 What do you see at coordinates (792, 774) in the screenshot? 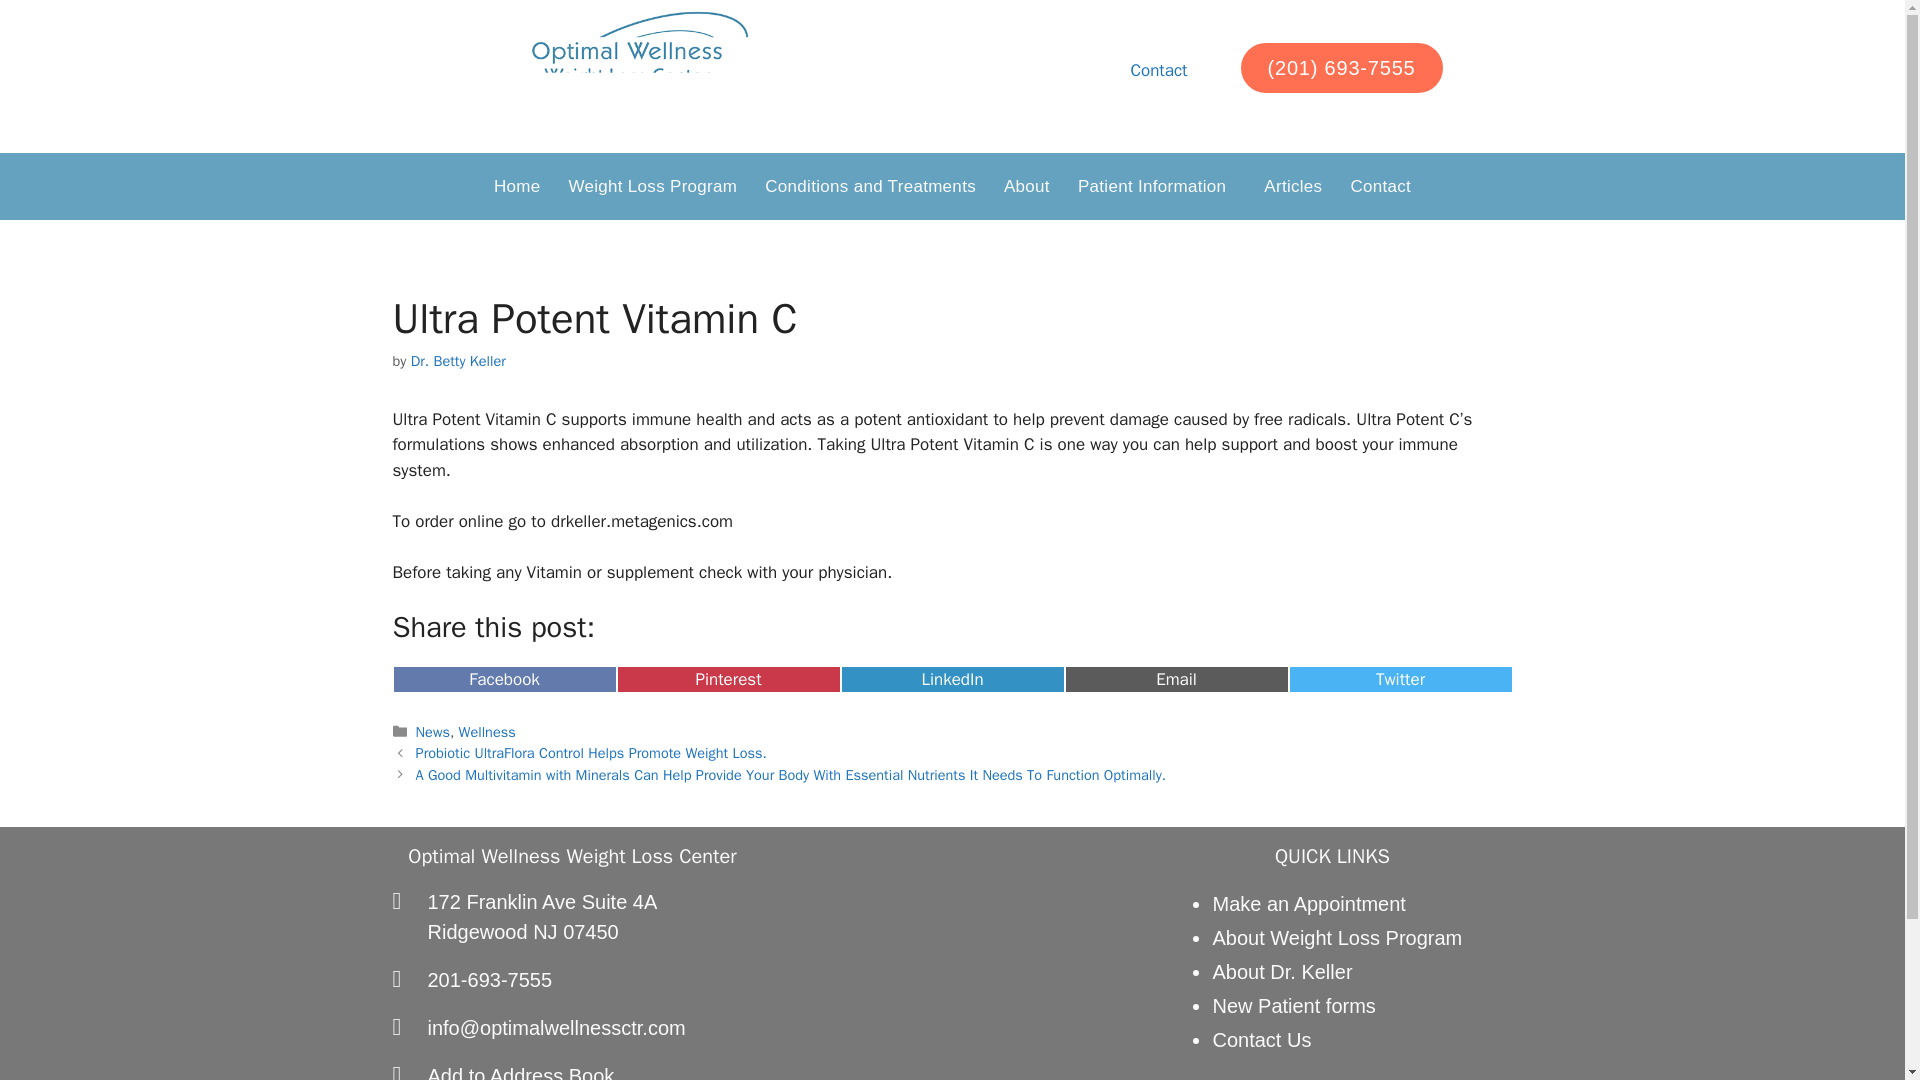
I see `Probiotic UltraFlora Control Helps Promote Weight Loss.` at bounding box center [792, 774].